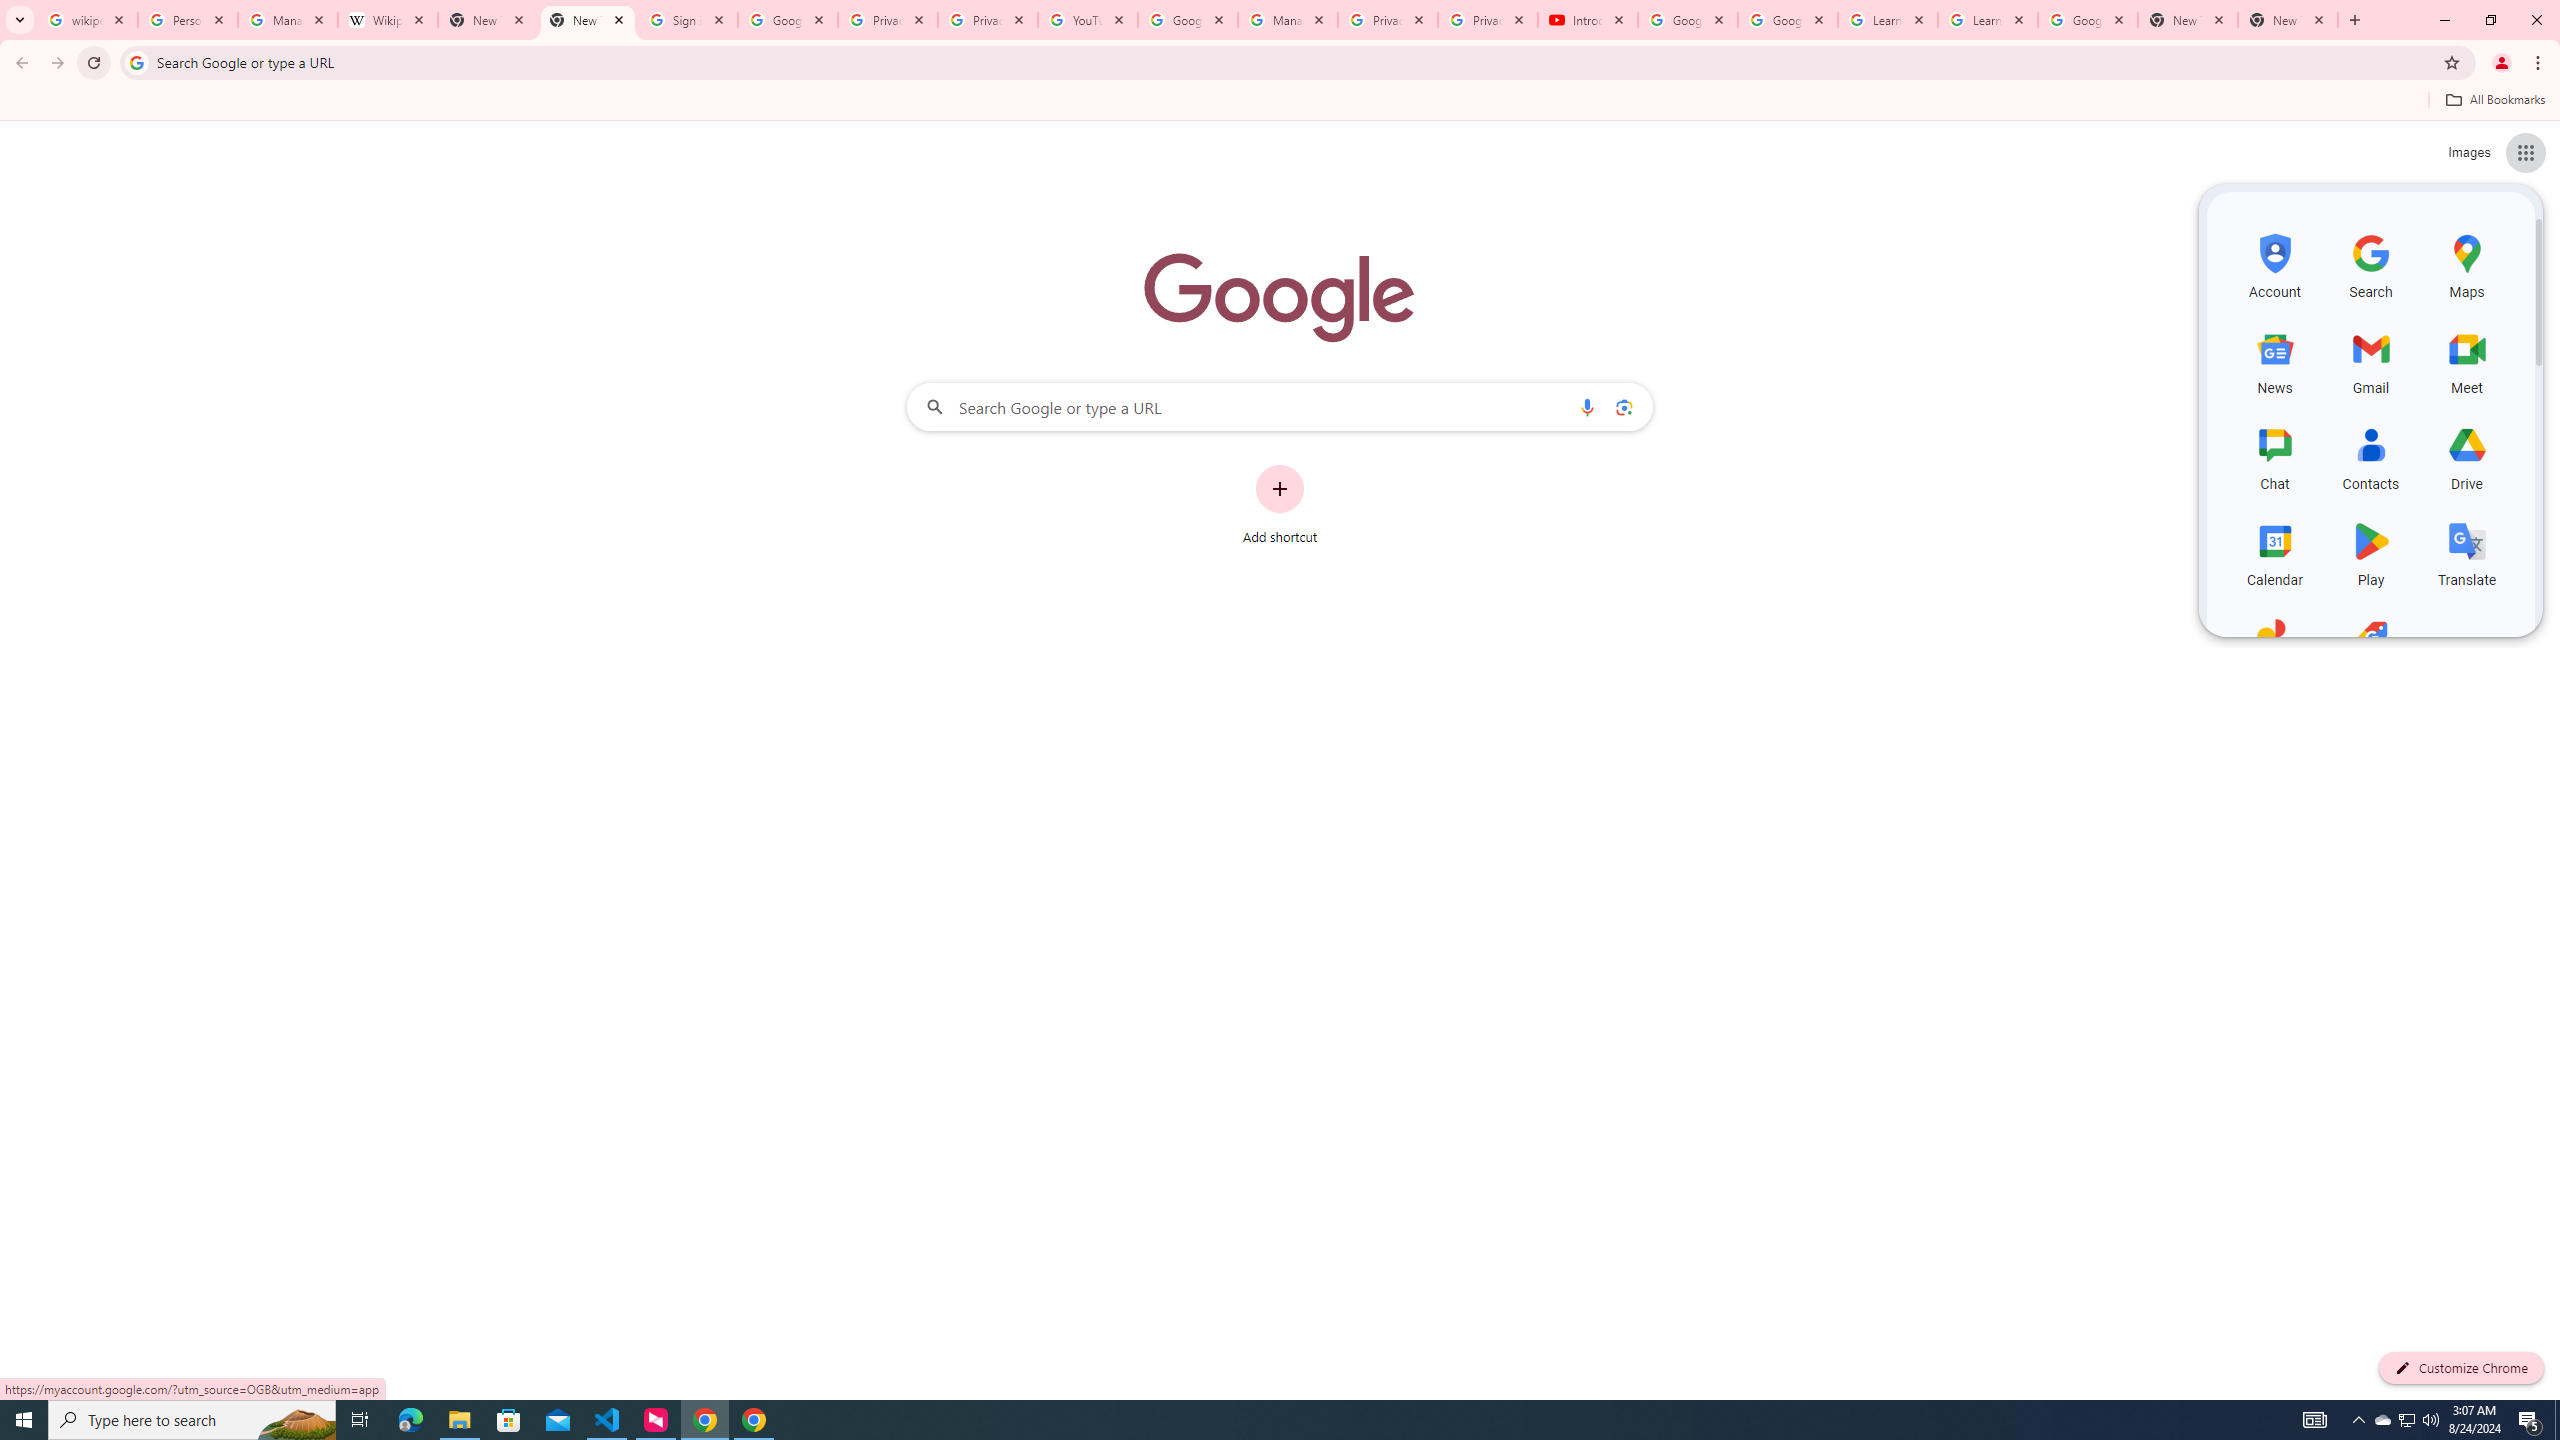 The width and height of the screenshot is (2560, 1440). What do you see at coordinates (288, 20) in the screenshot?
I see `Manage your Location History - Google Search Help` at bounding box center [288, 20].